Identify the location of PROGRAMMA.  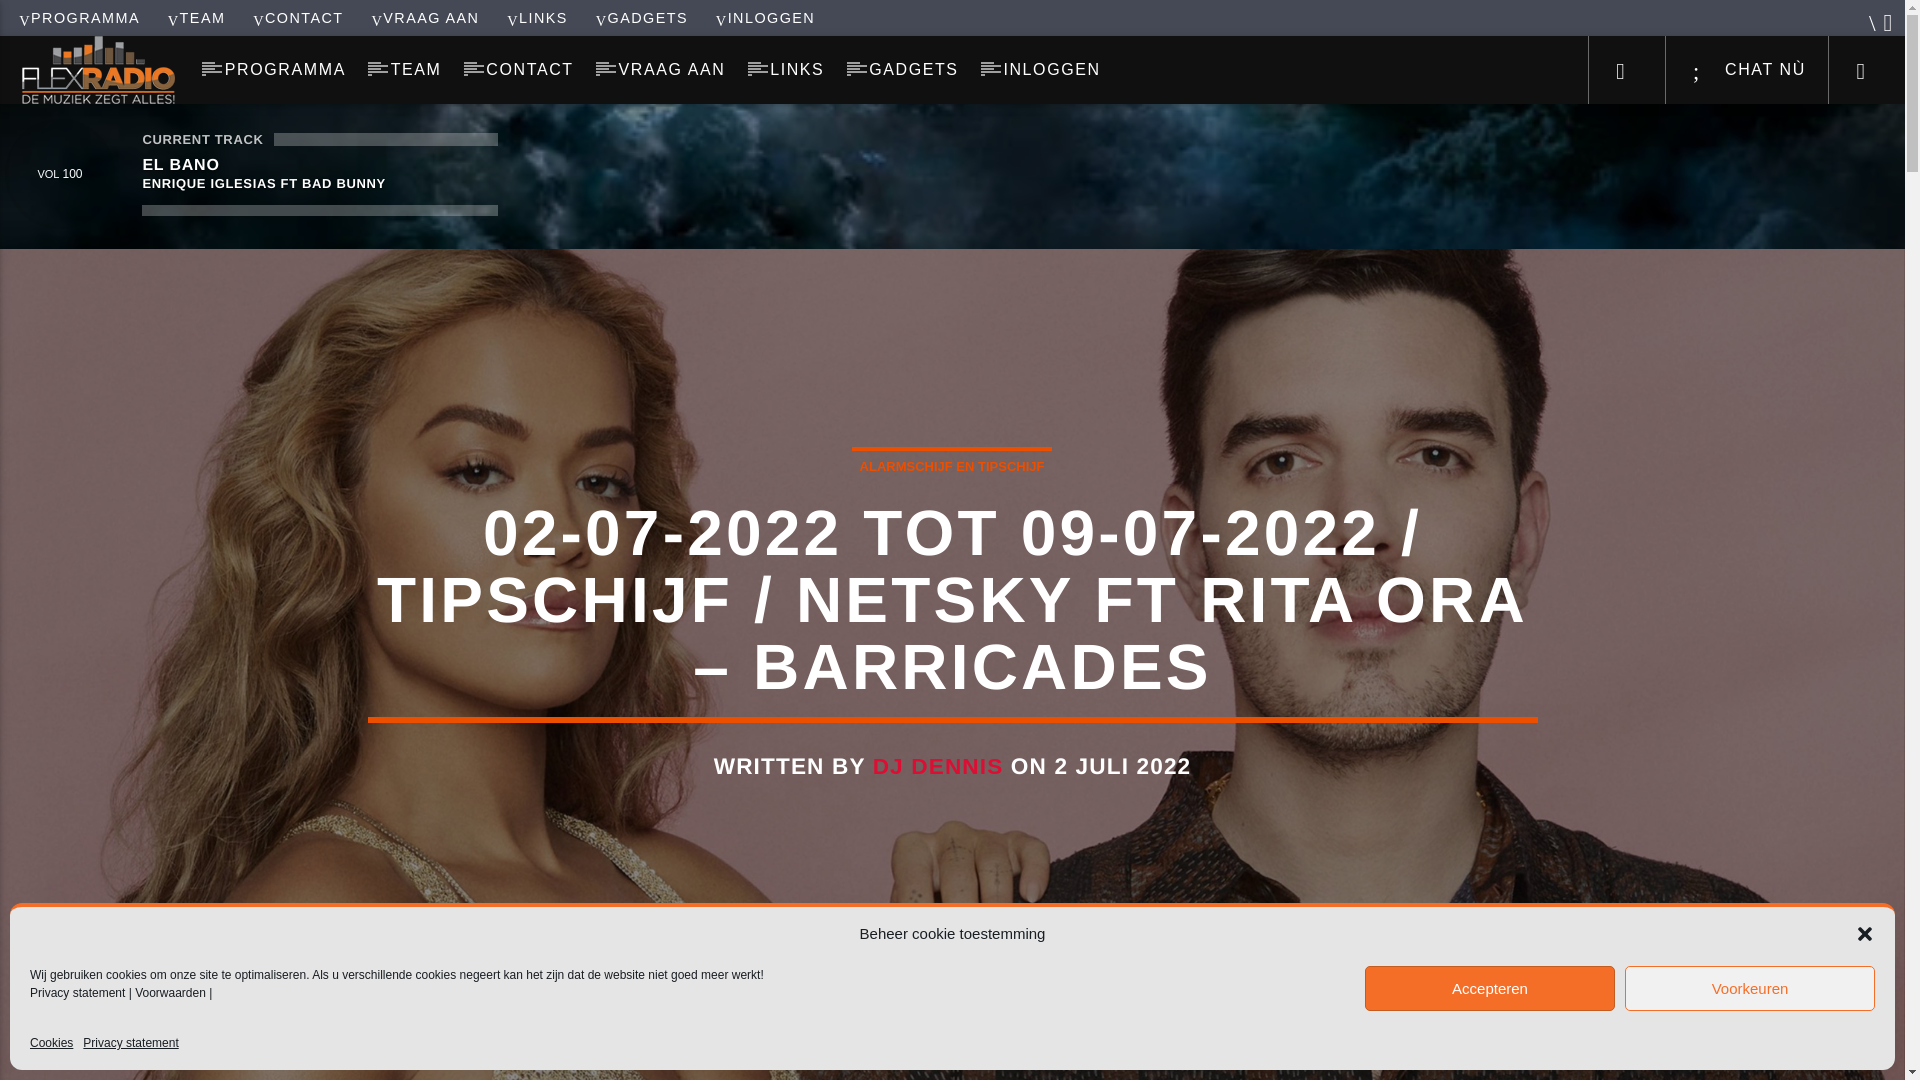
(79, 17).